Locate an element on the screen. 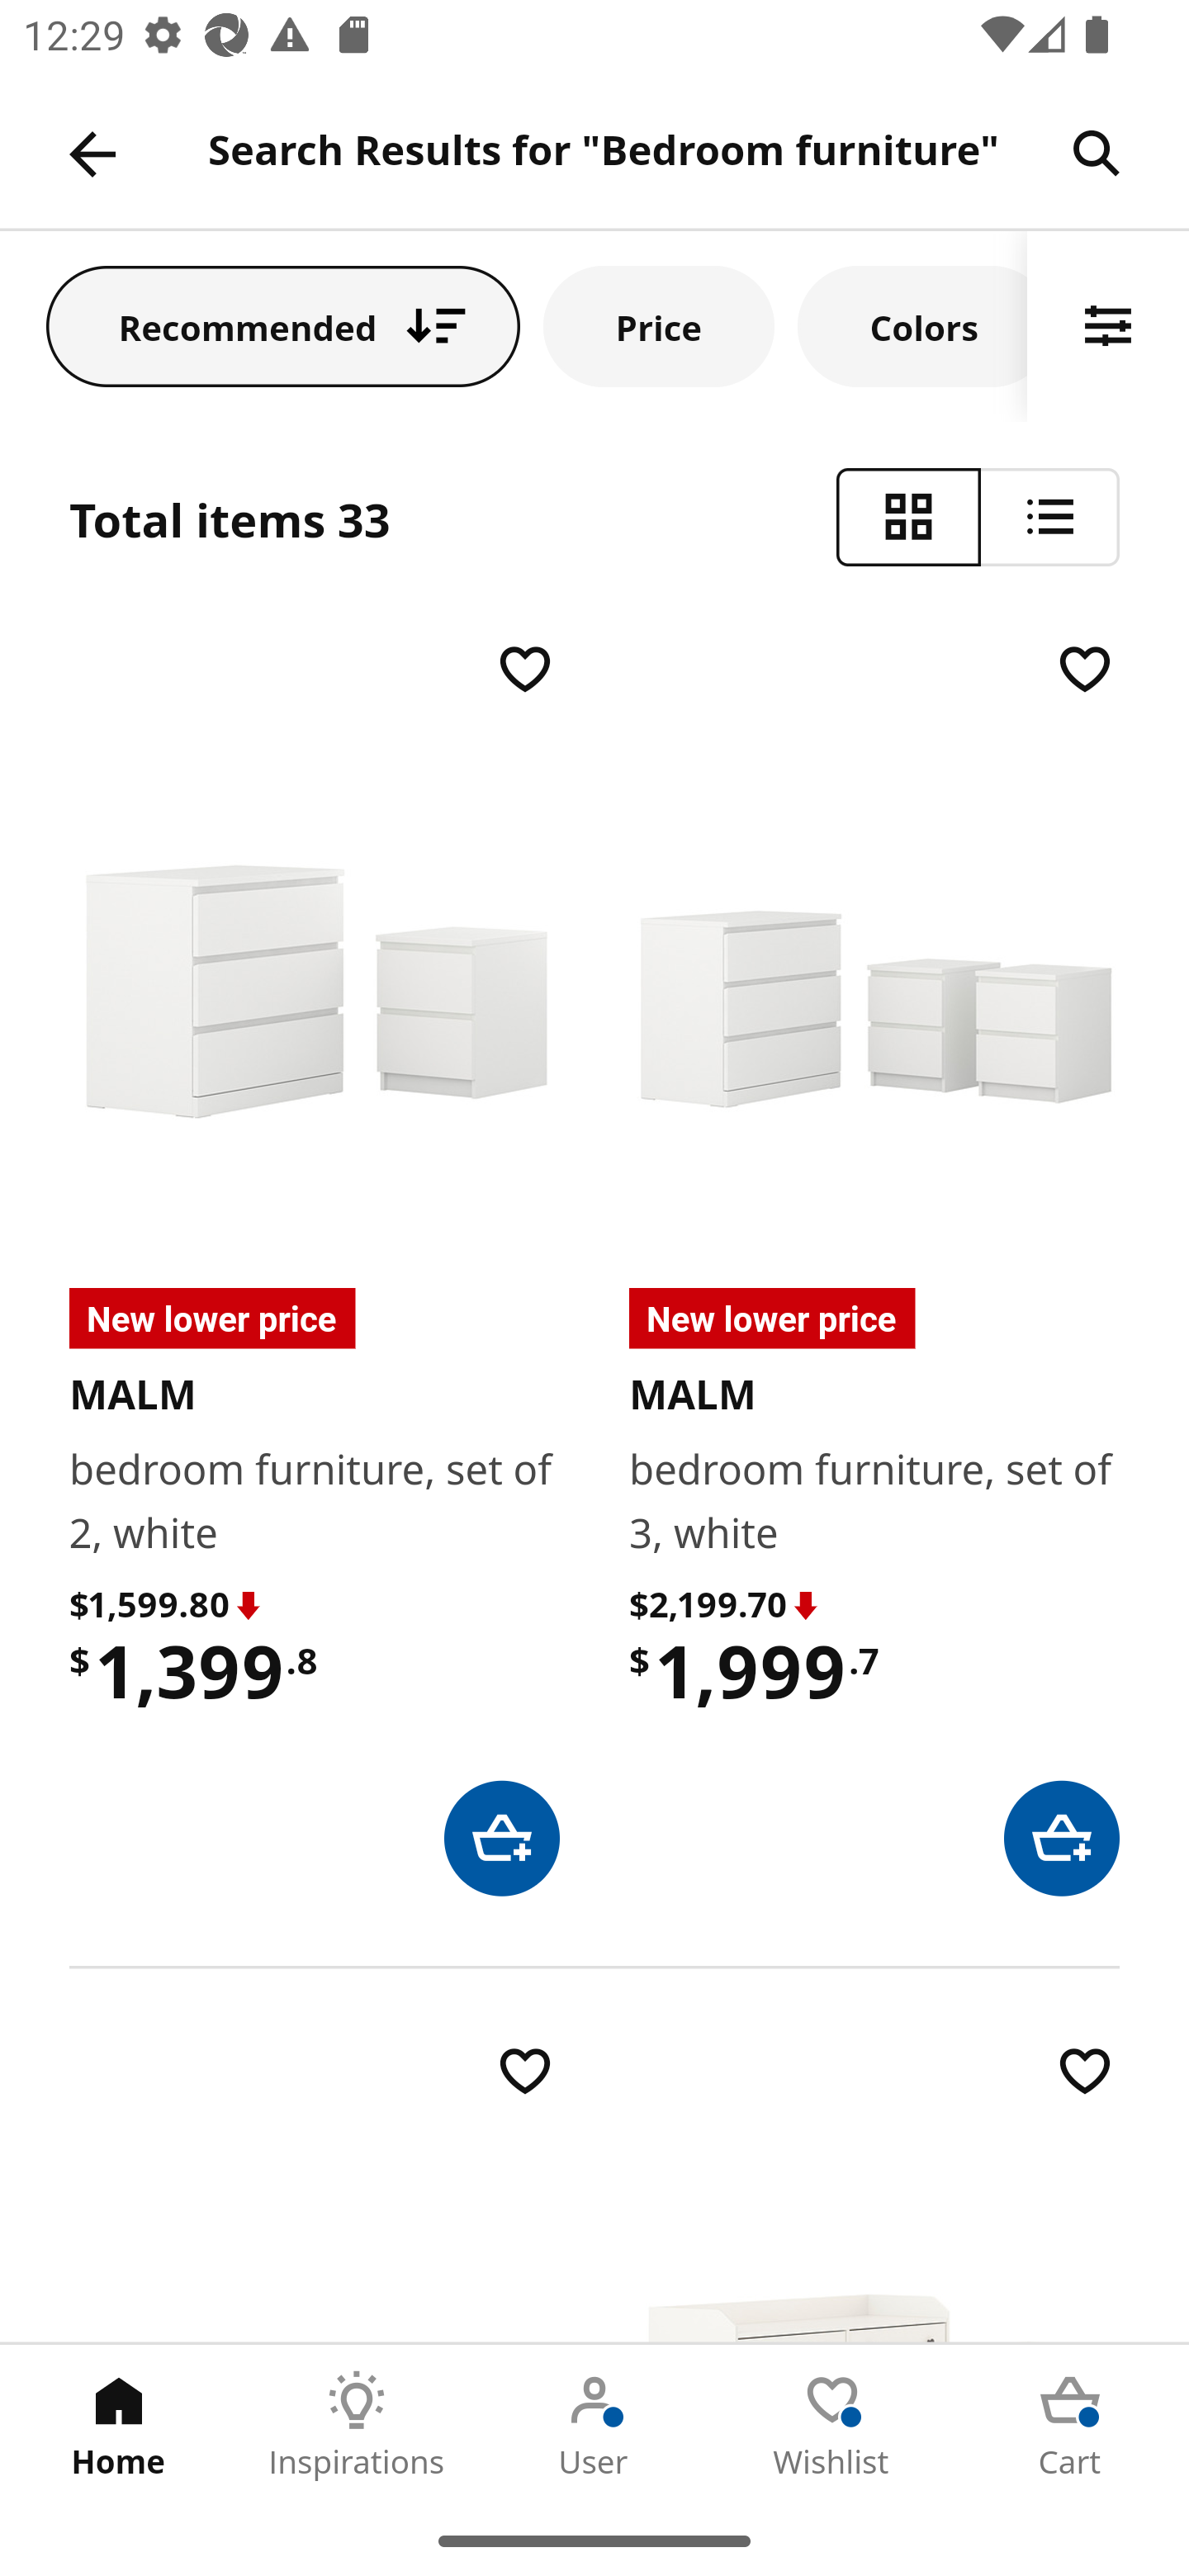 The width and height of the screenshot is (1189, 2576). Wishlist
Tab 4 of 5 is located at coordinates (832, 2425).